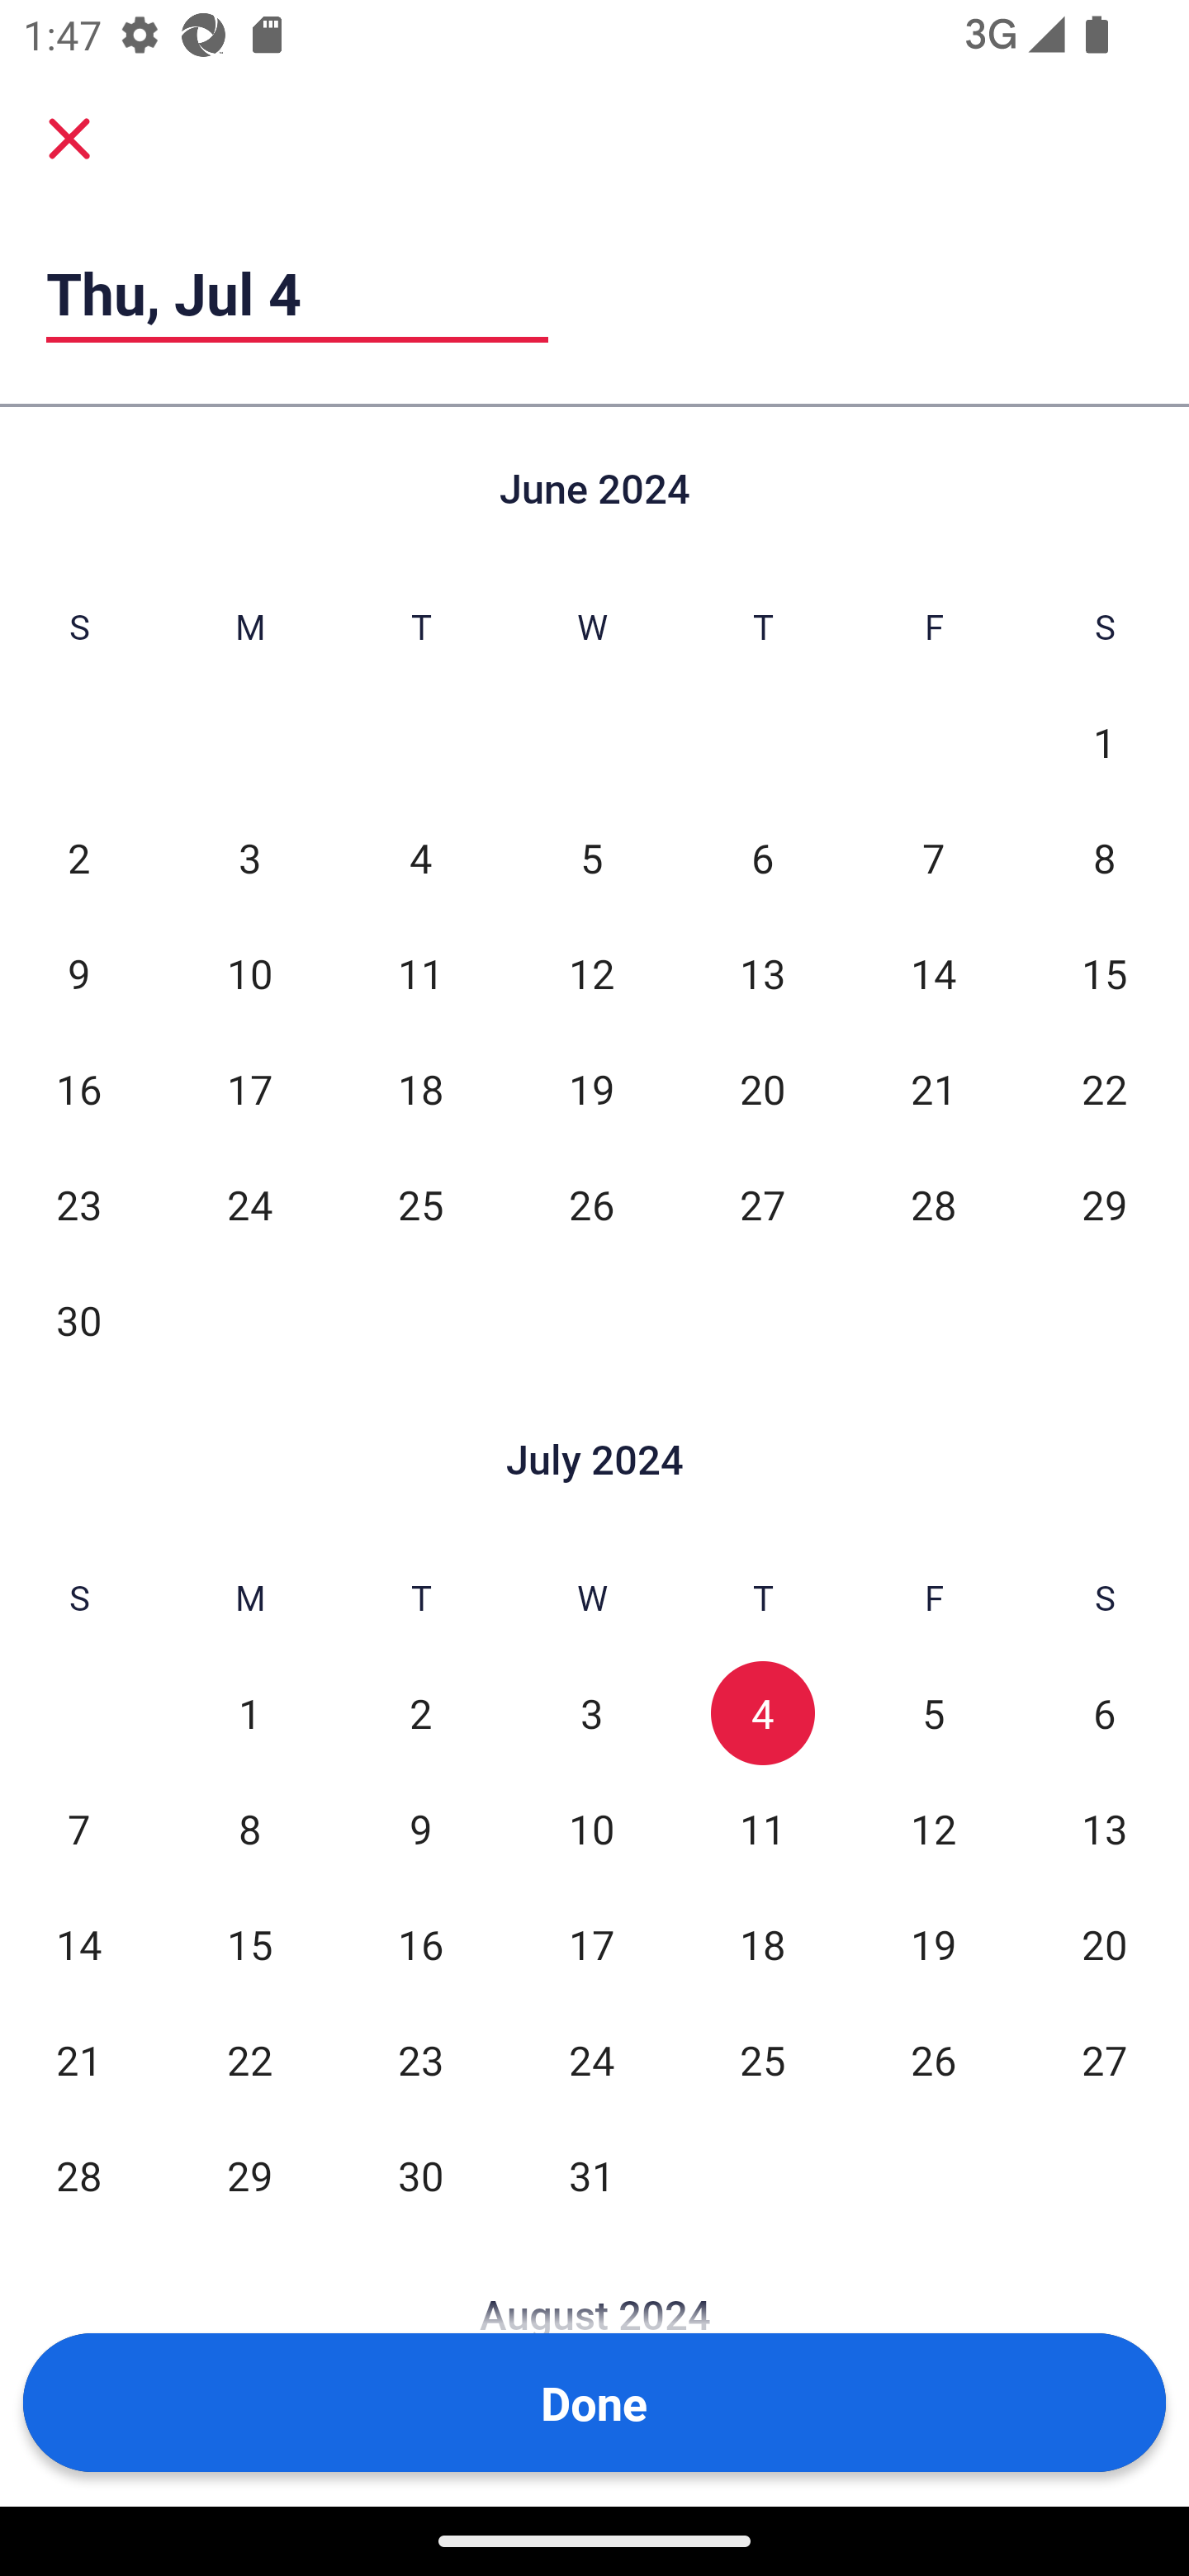 The image size is (1189, 2576). I want to click on 12 Fri, Jul 12, Not Selected, so click(933, 1828).